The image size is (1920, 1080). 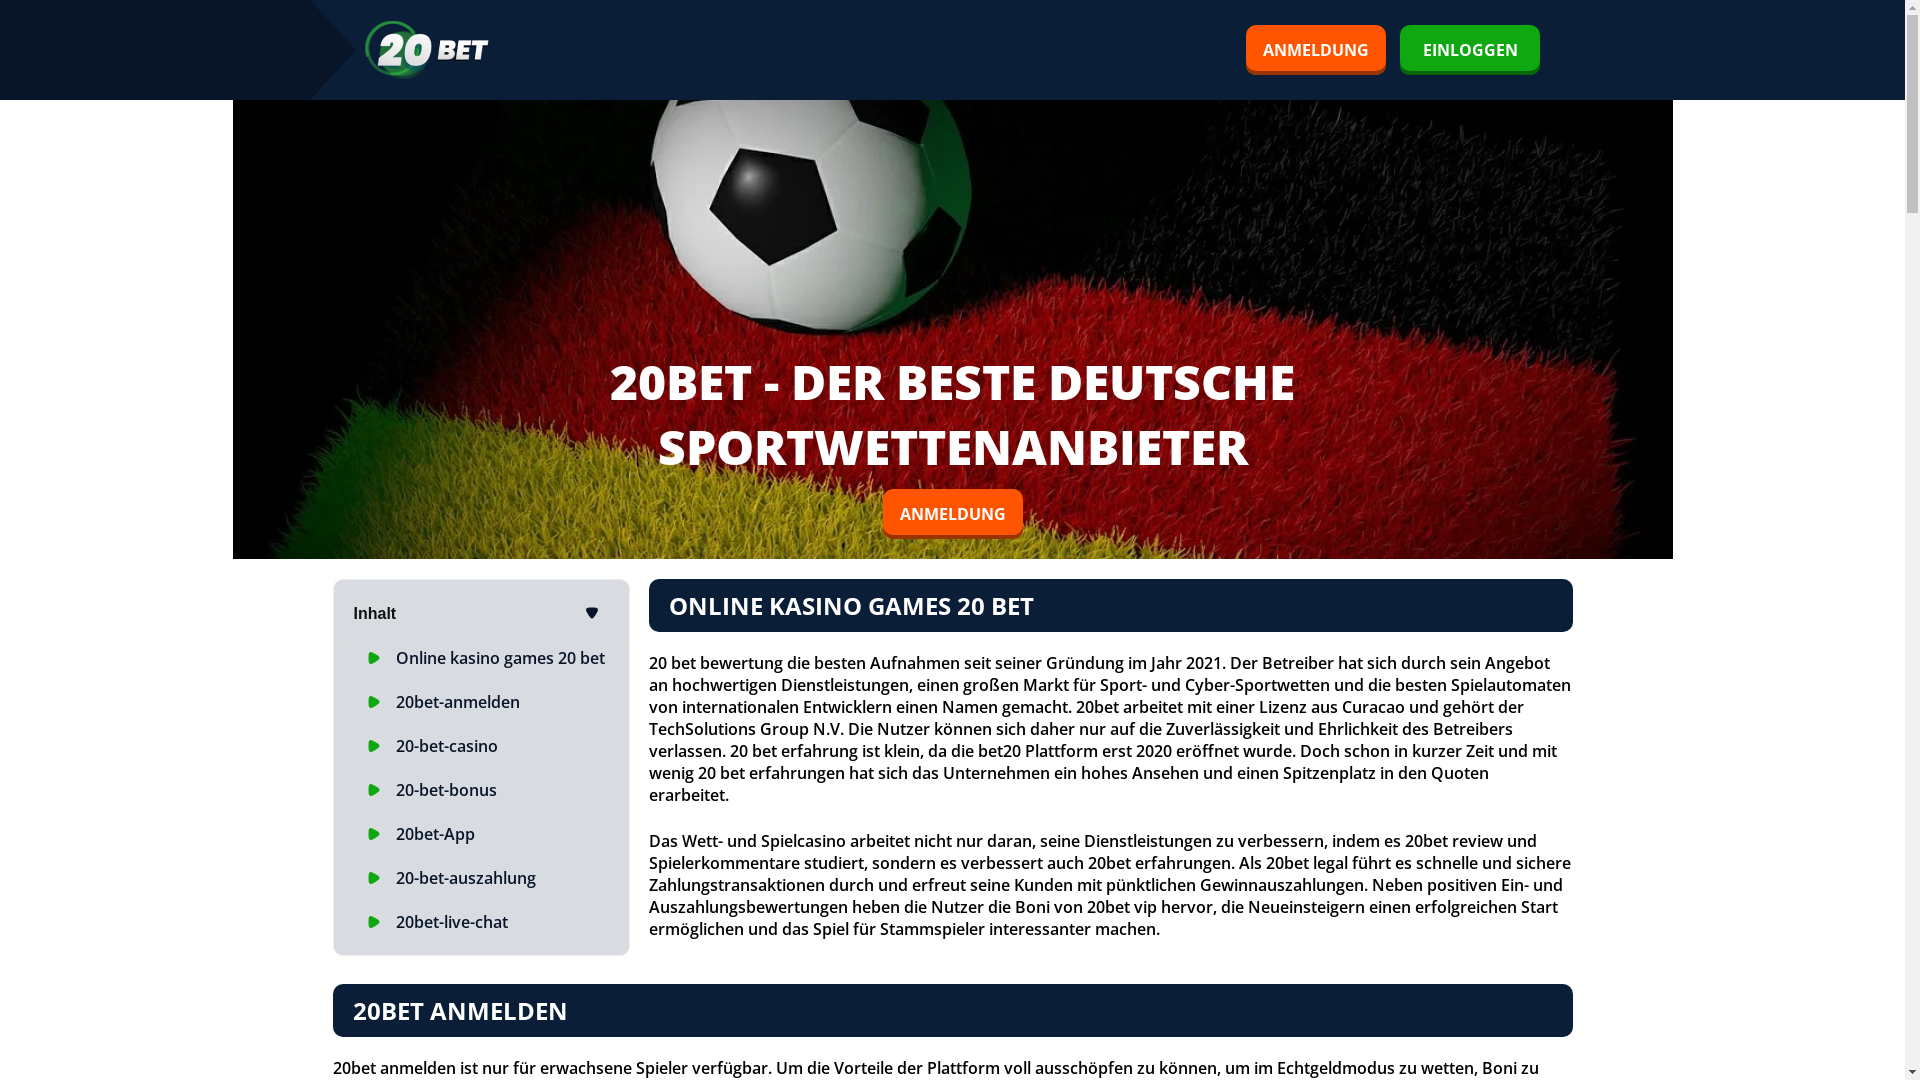 I want to click on 20-bet-bonus, so click(x=446, y=790).